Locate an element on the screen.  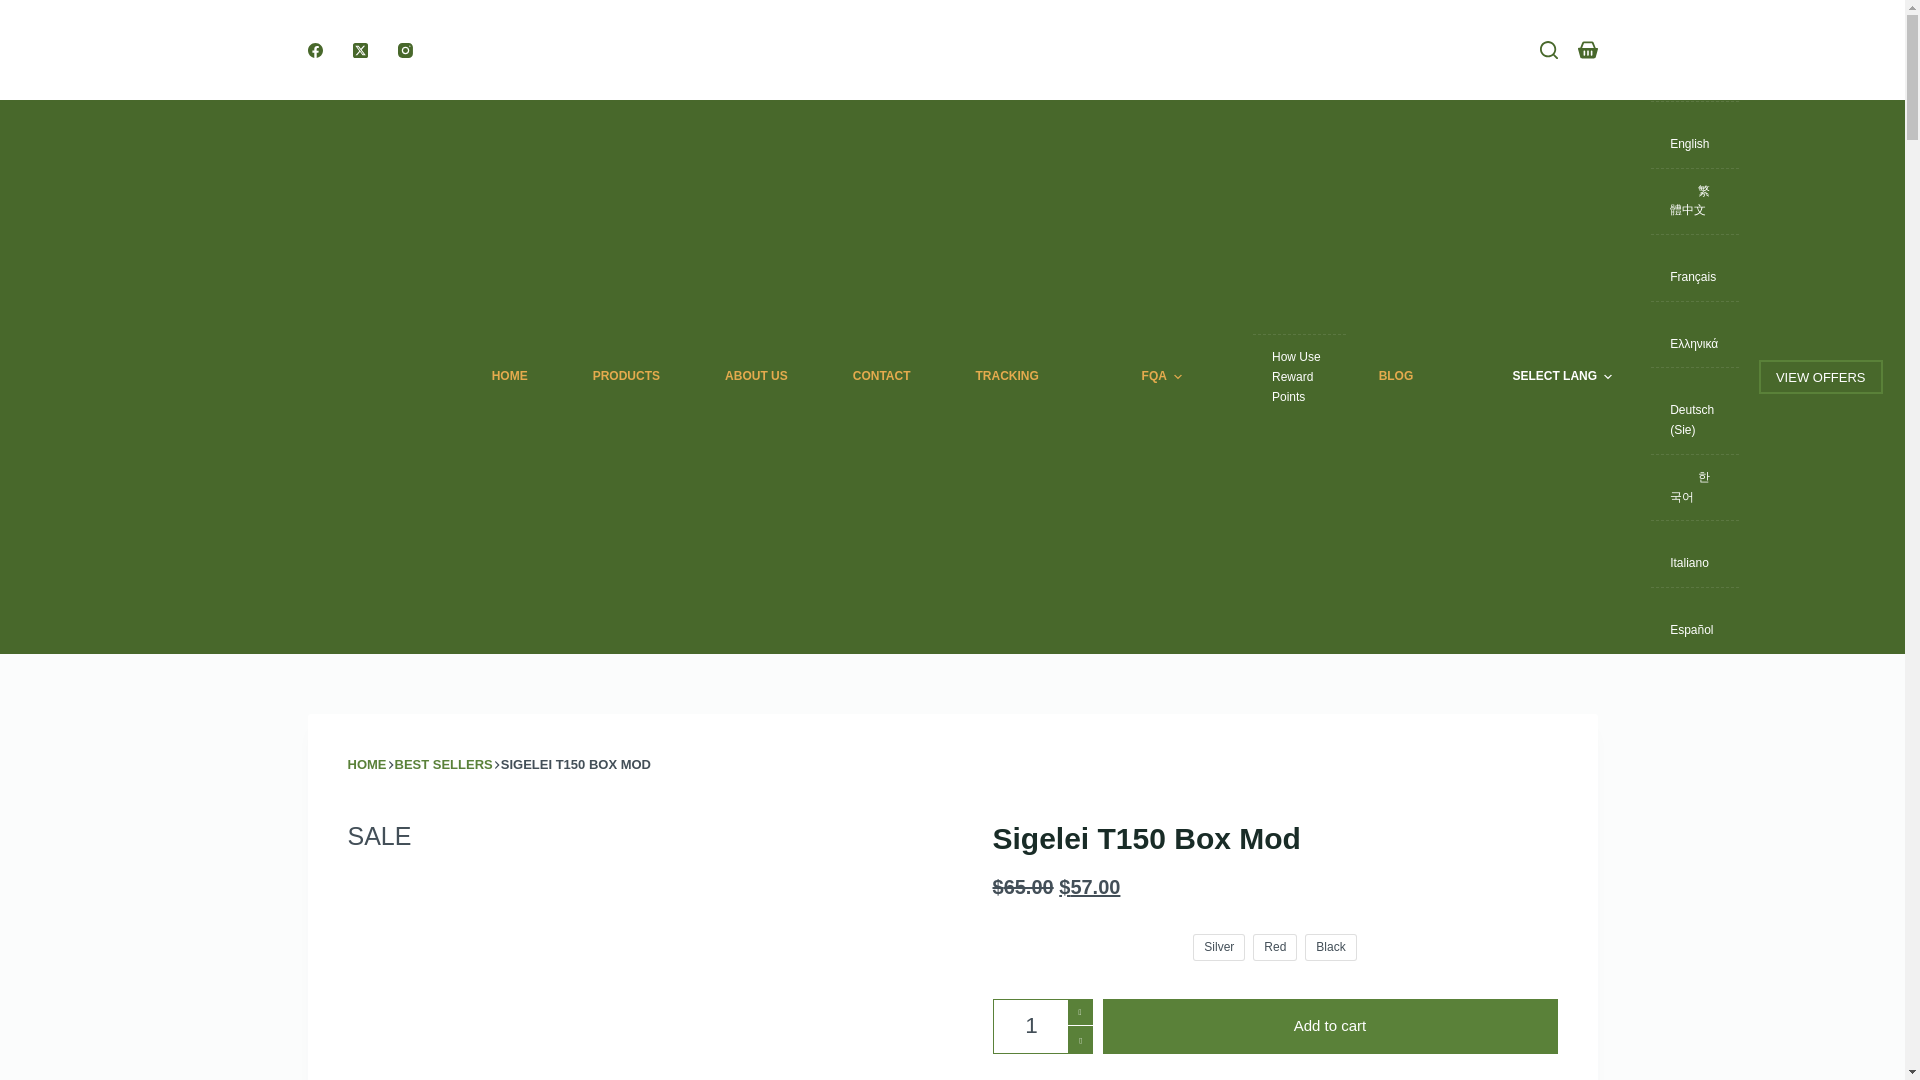
Skip to content is located at coordinates (20, 10).